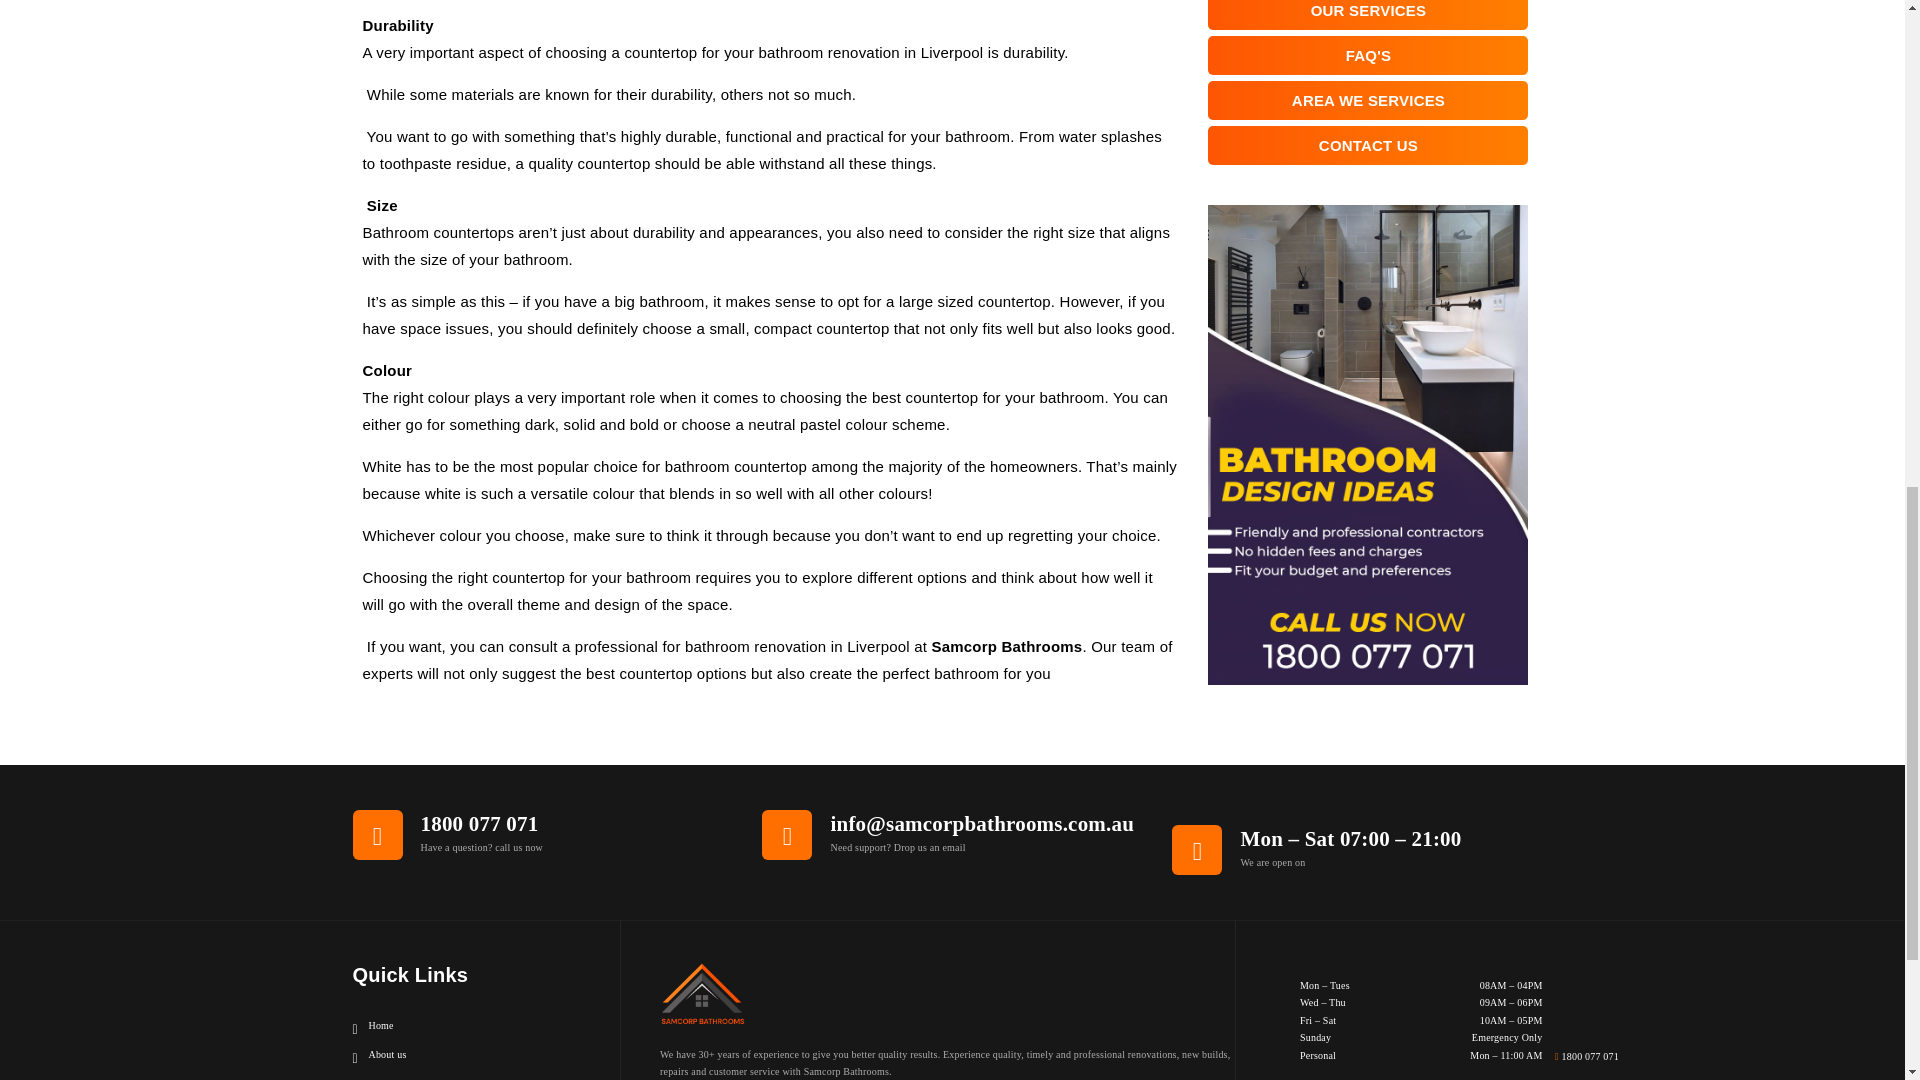 The image size is (1920, 1080). I want to click on FAQ'S, so click(1368, 54).